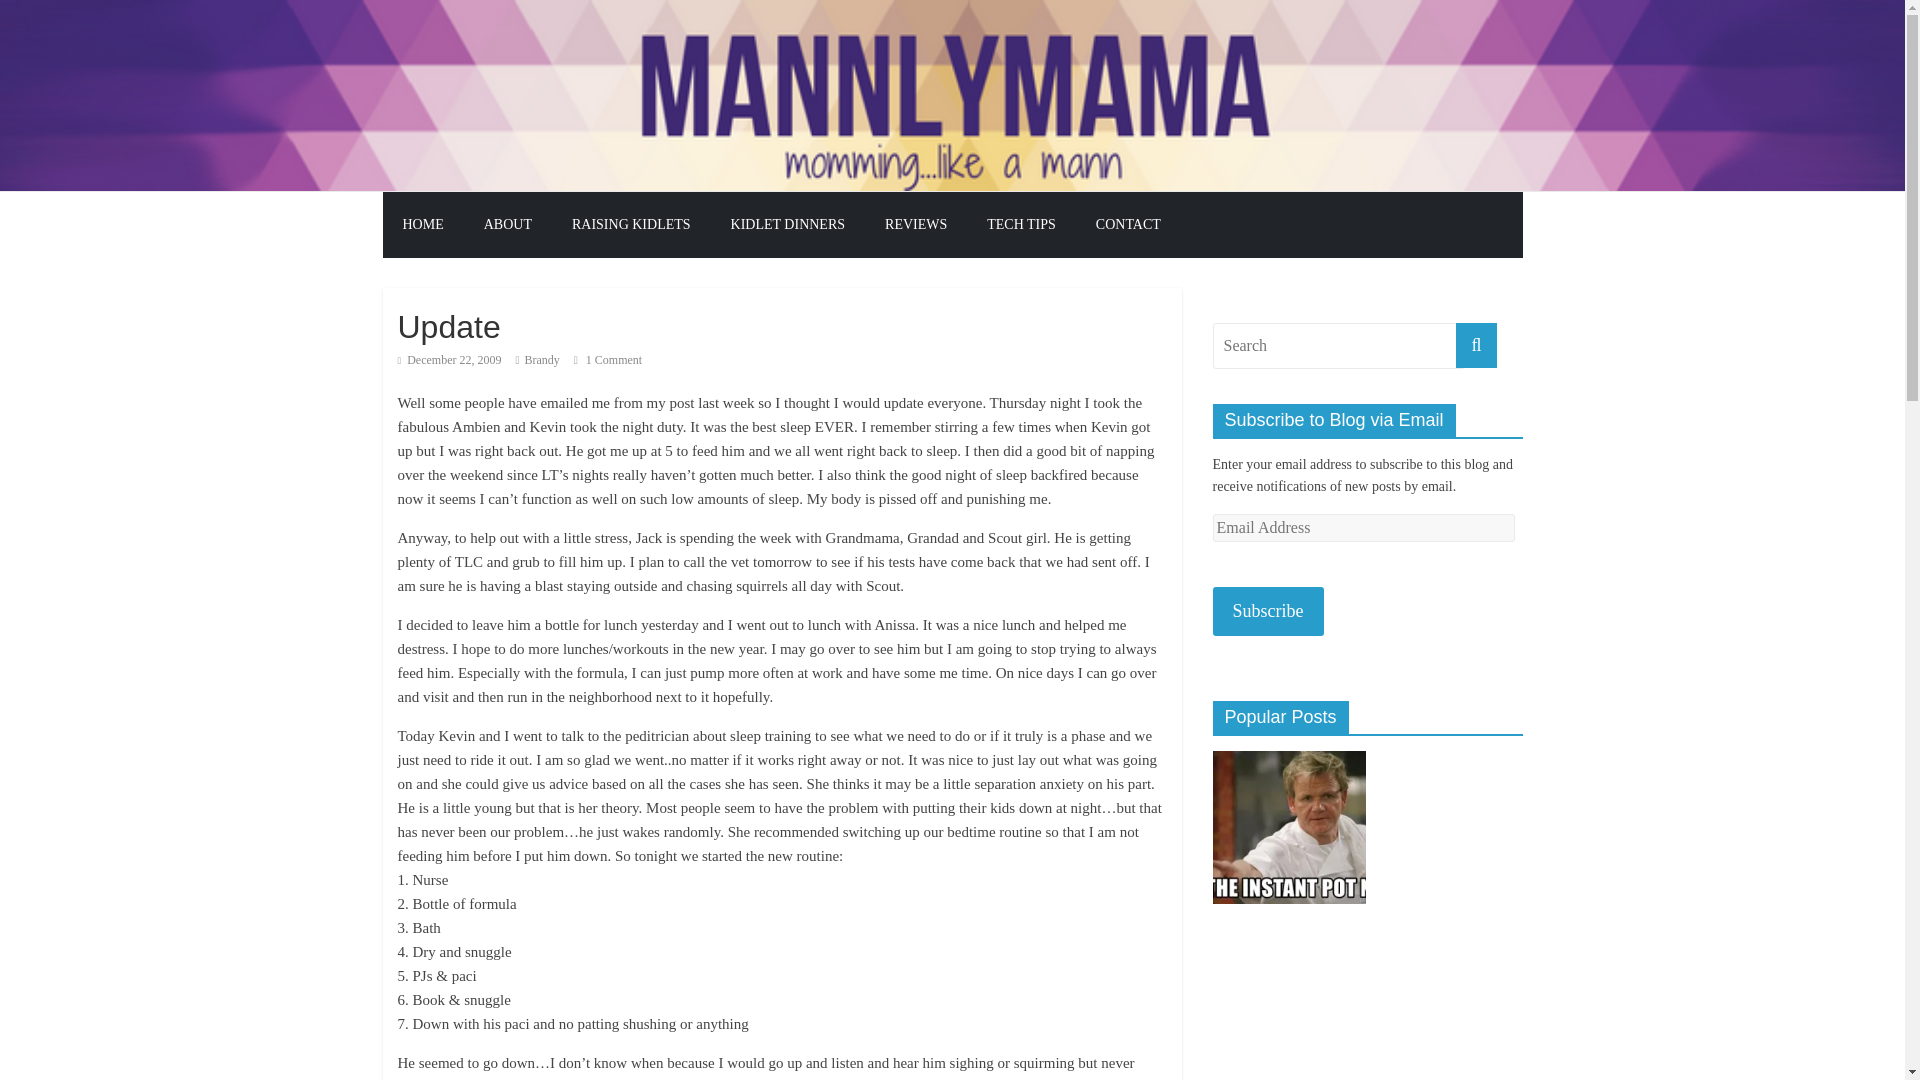  What do you see at coordinates (1128, 225) in the screenshot?
I see `CONTACT` at bounding box center [1128, 225].